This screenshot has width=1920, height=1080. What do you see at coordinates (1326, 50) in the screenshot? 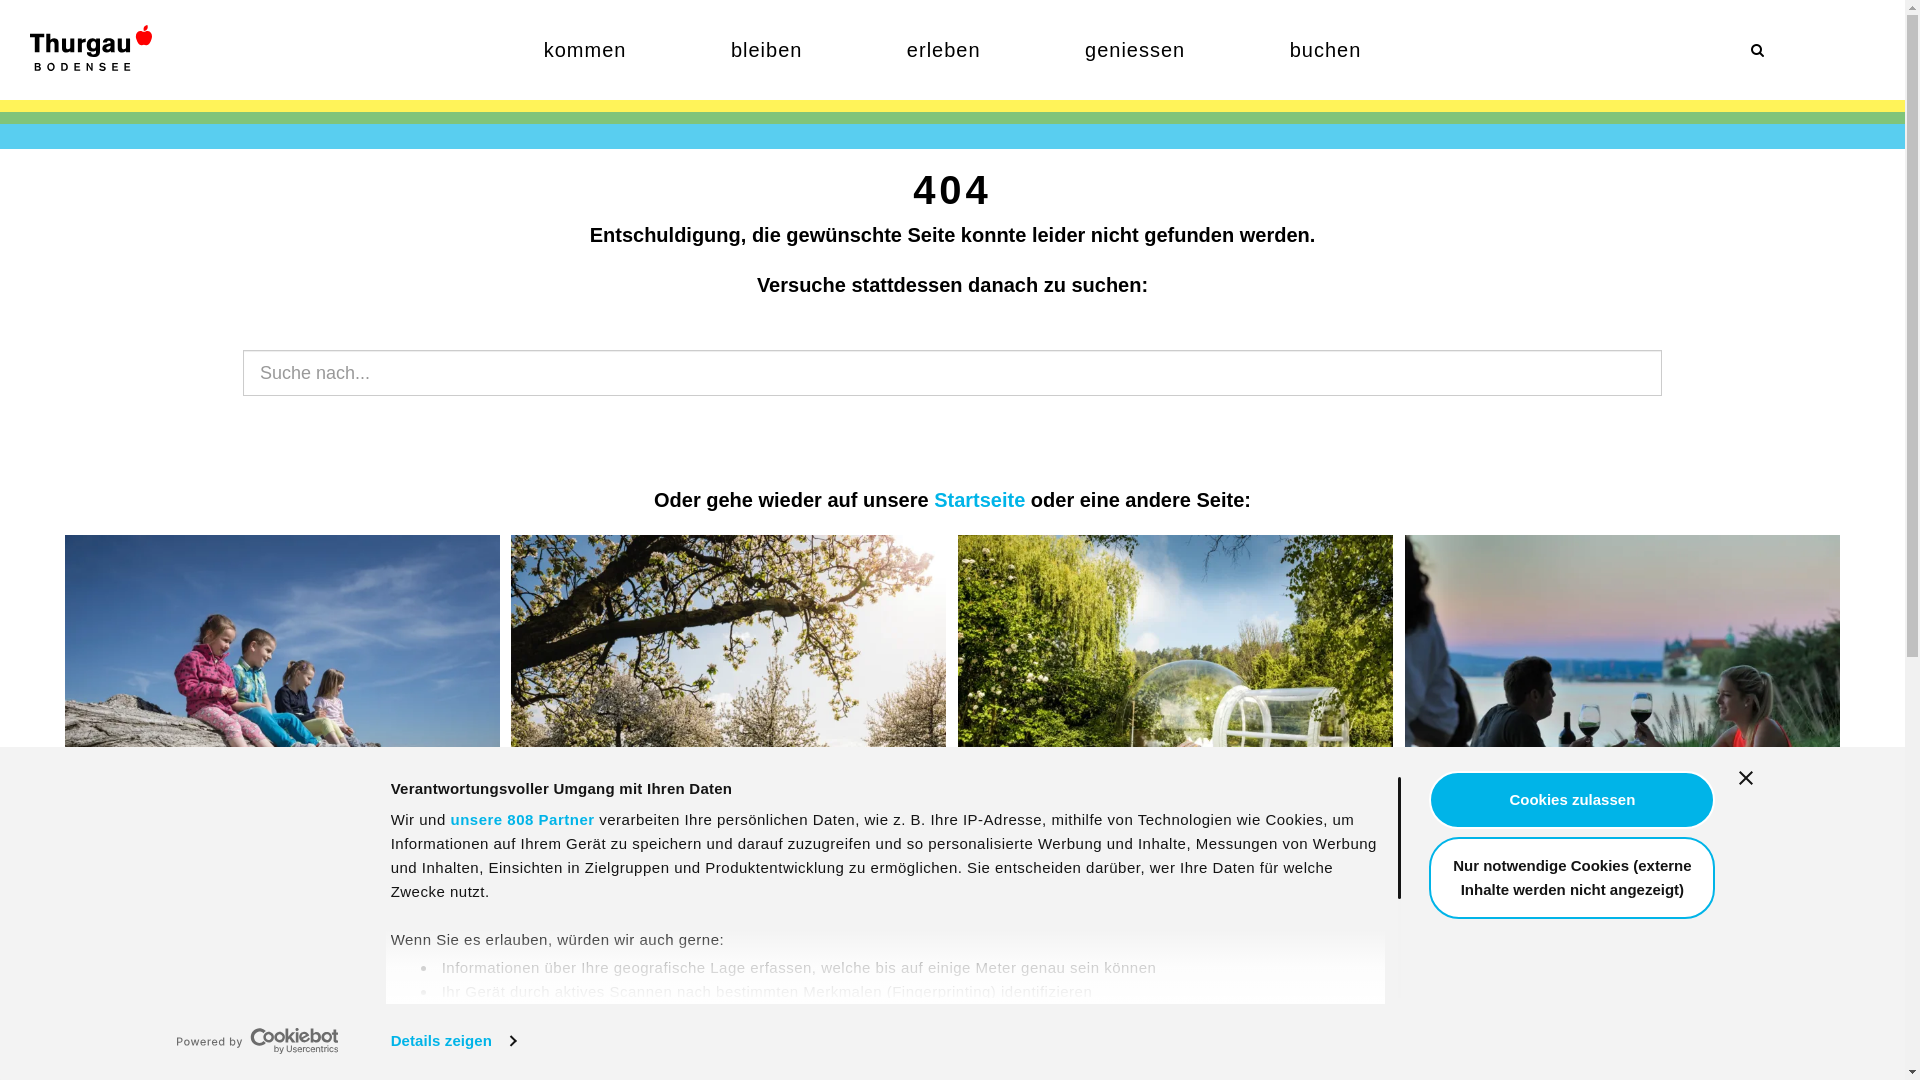
I see `buchen` at bounding box center [1326, 50].